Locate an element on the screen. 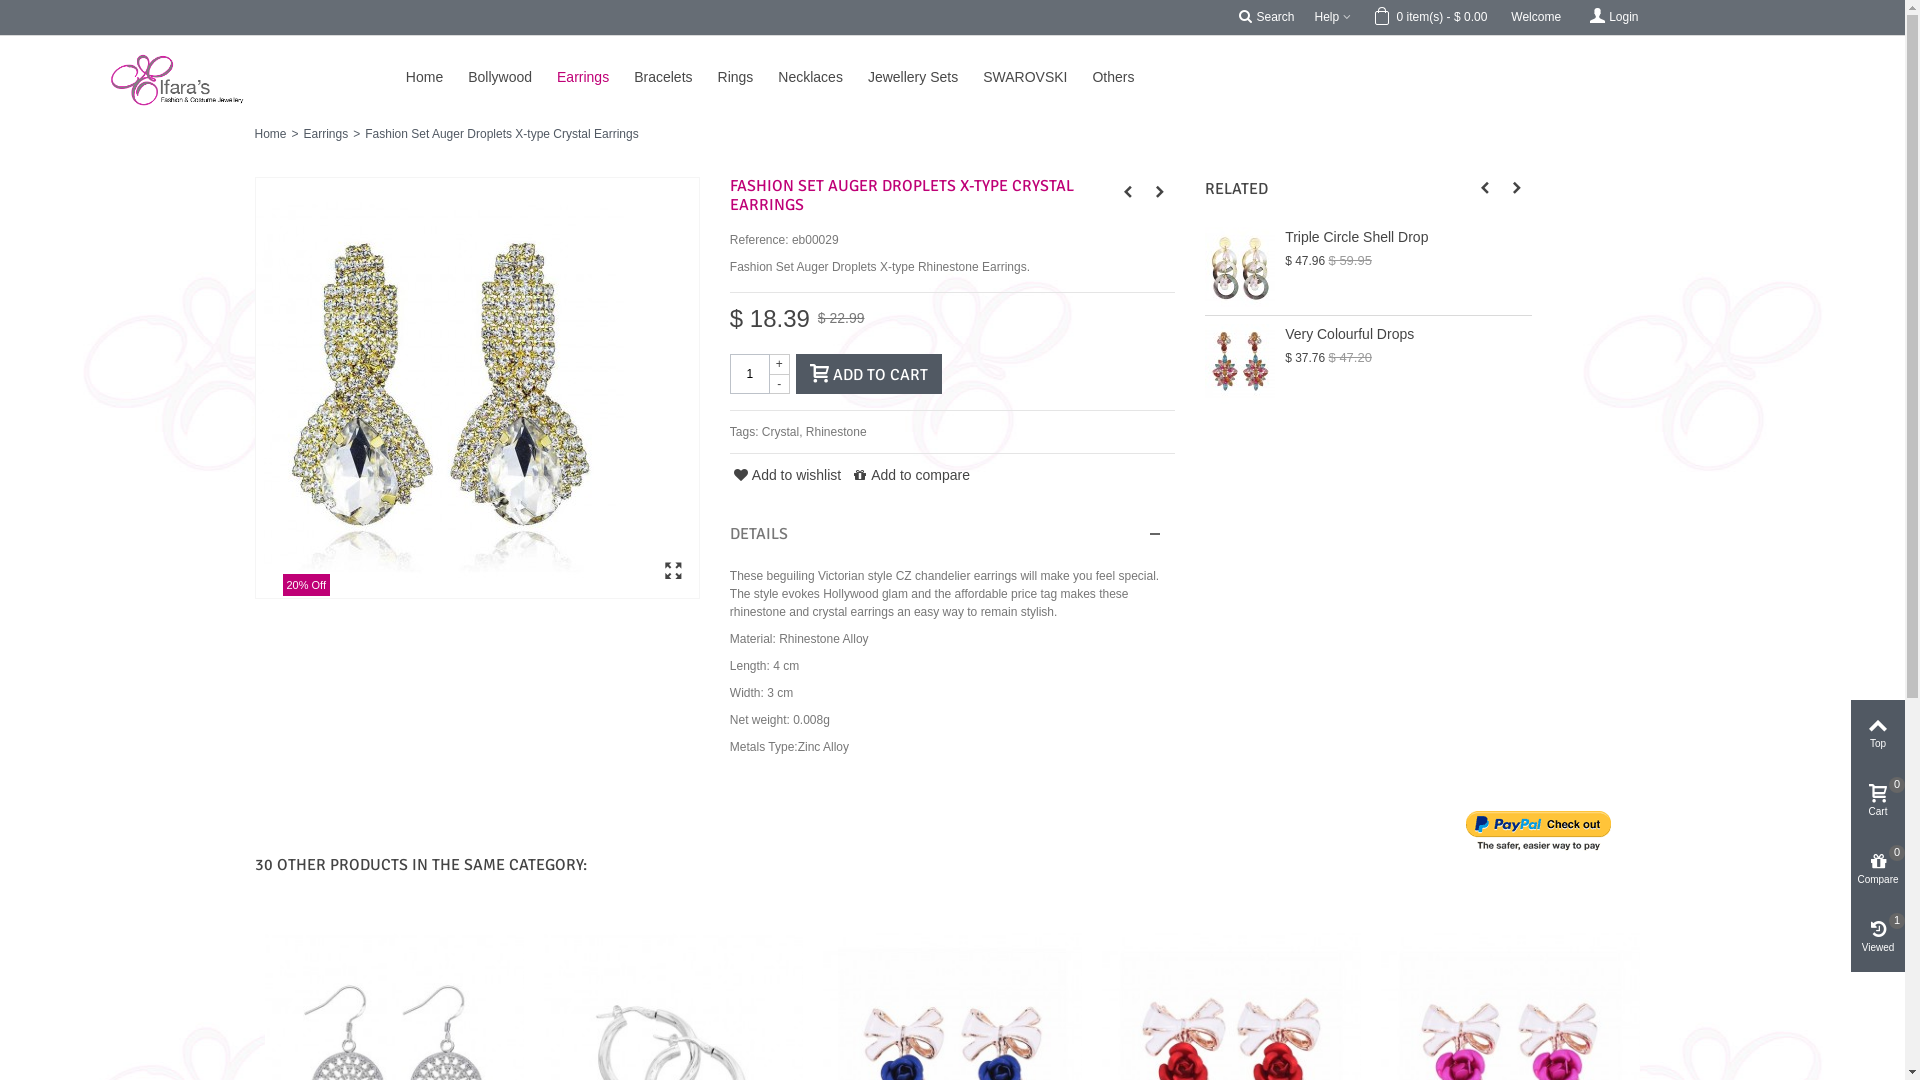  Bollywood is located at coordinates (512, 77).